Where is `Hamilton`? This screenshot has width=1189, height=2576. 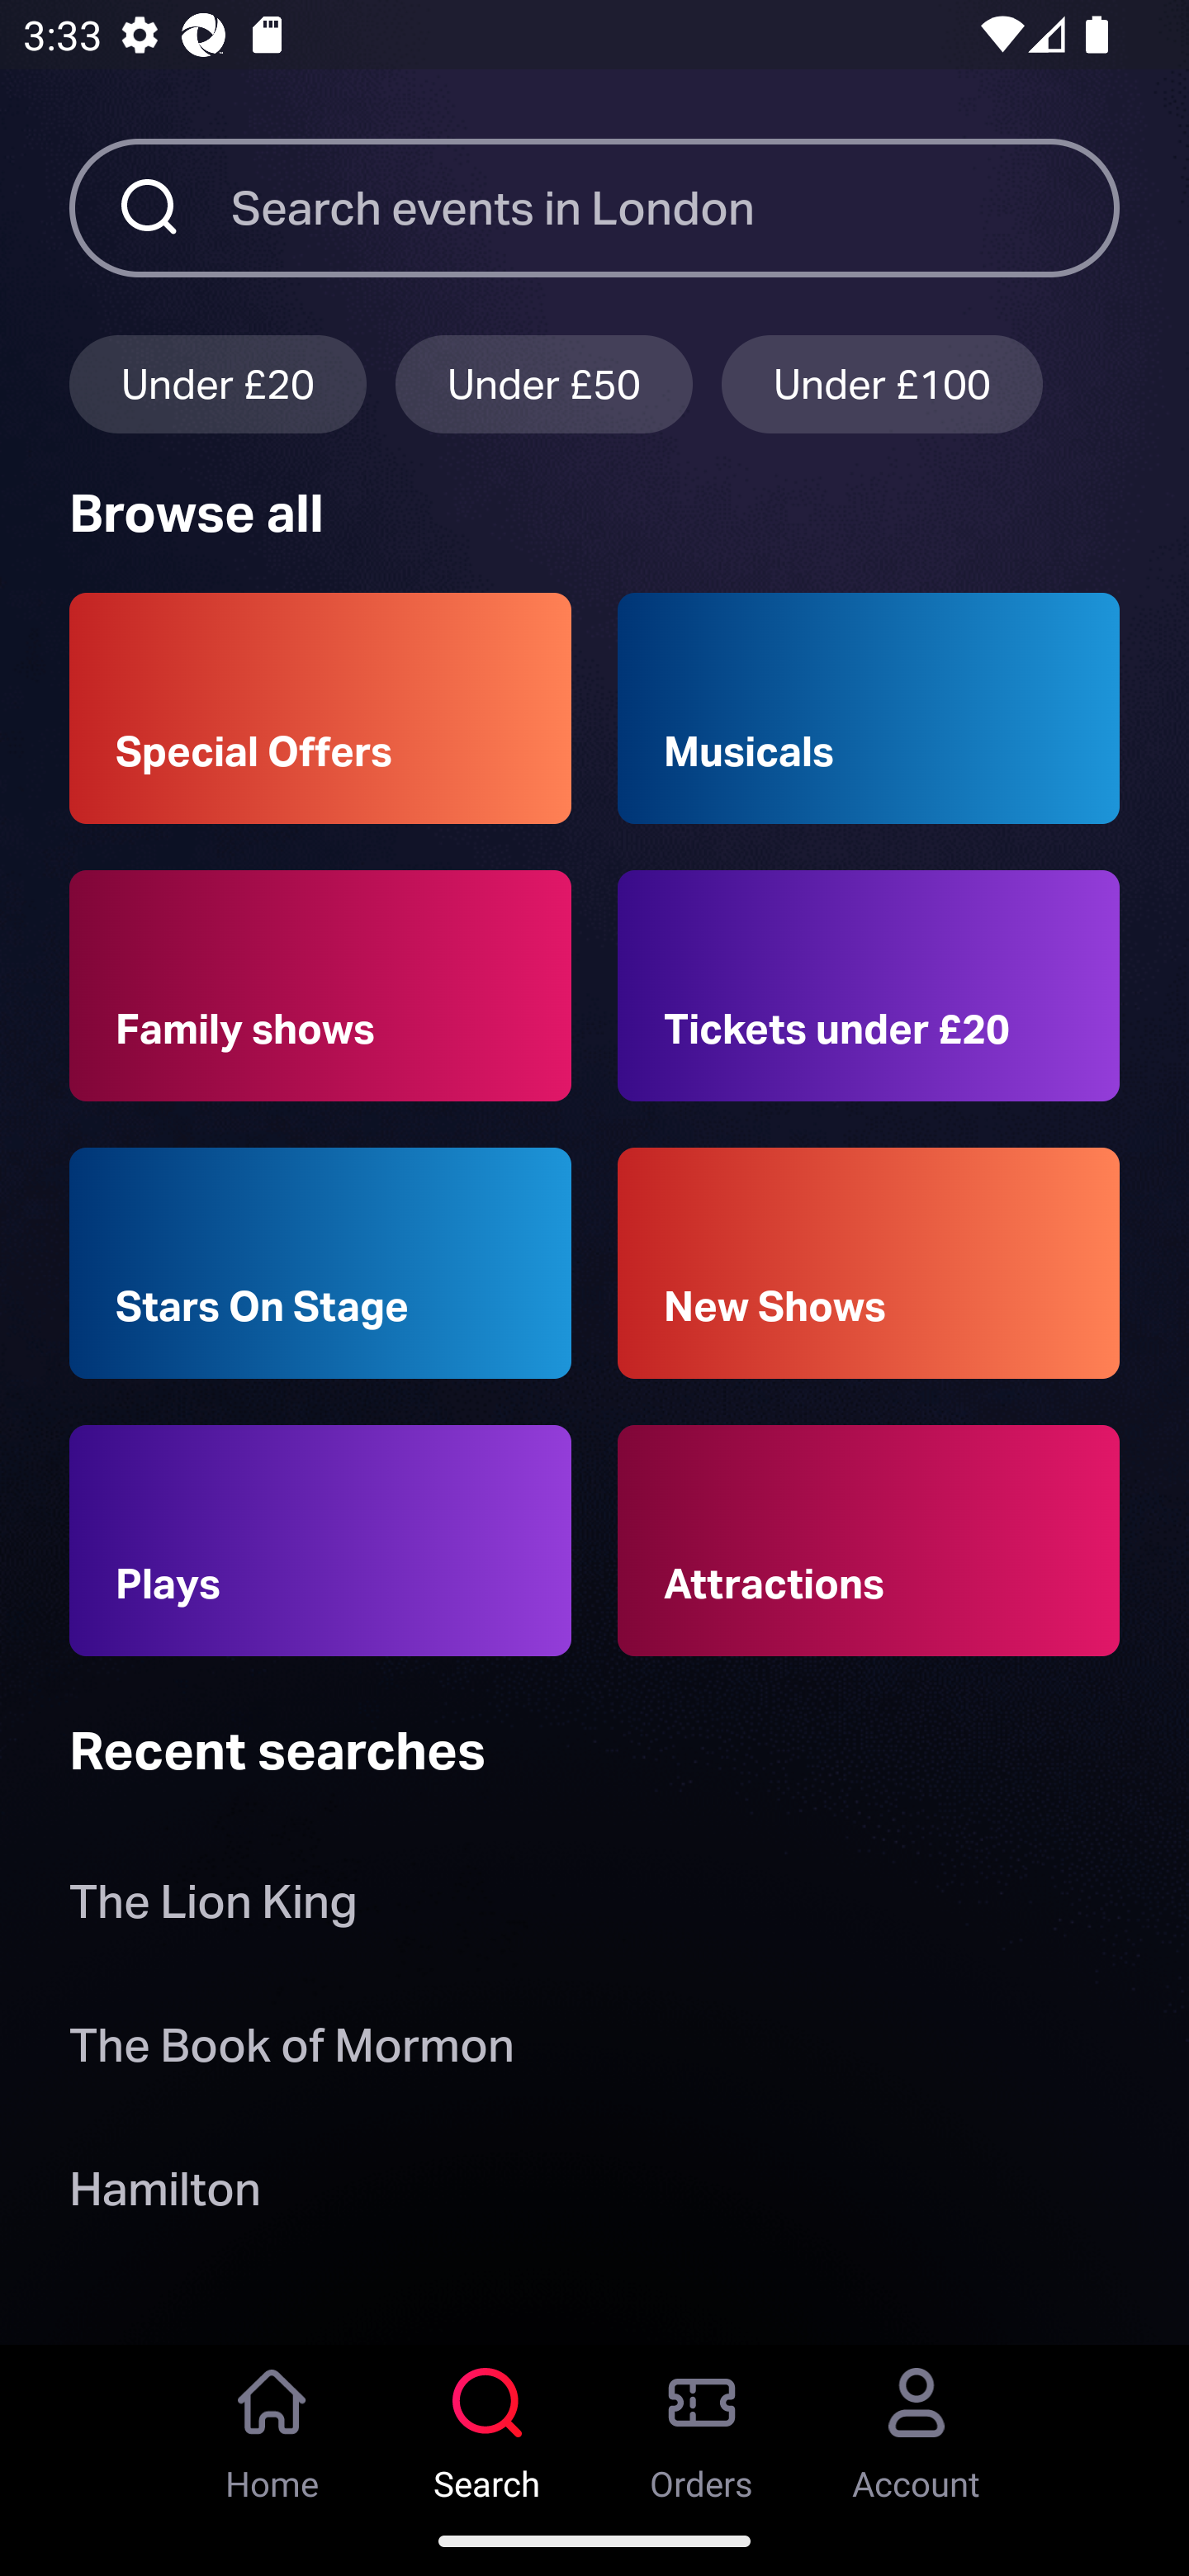 Hamilton is located at coordinates (164, 2195).